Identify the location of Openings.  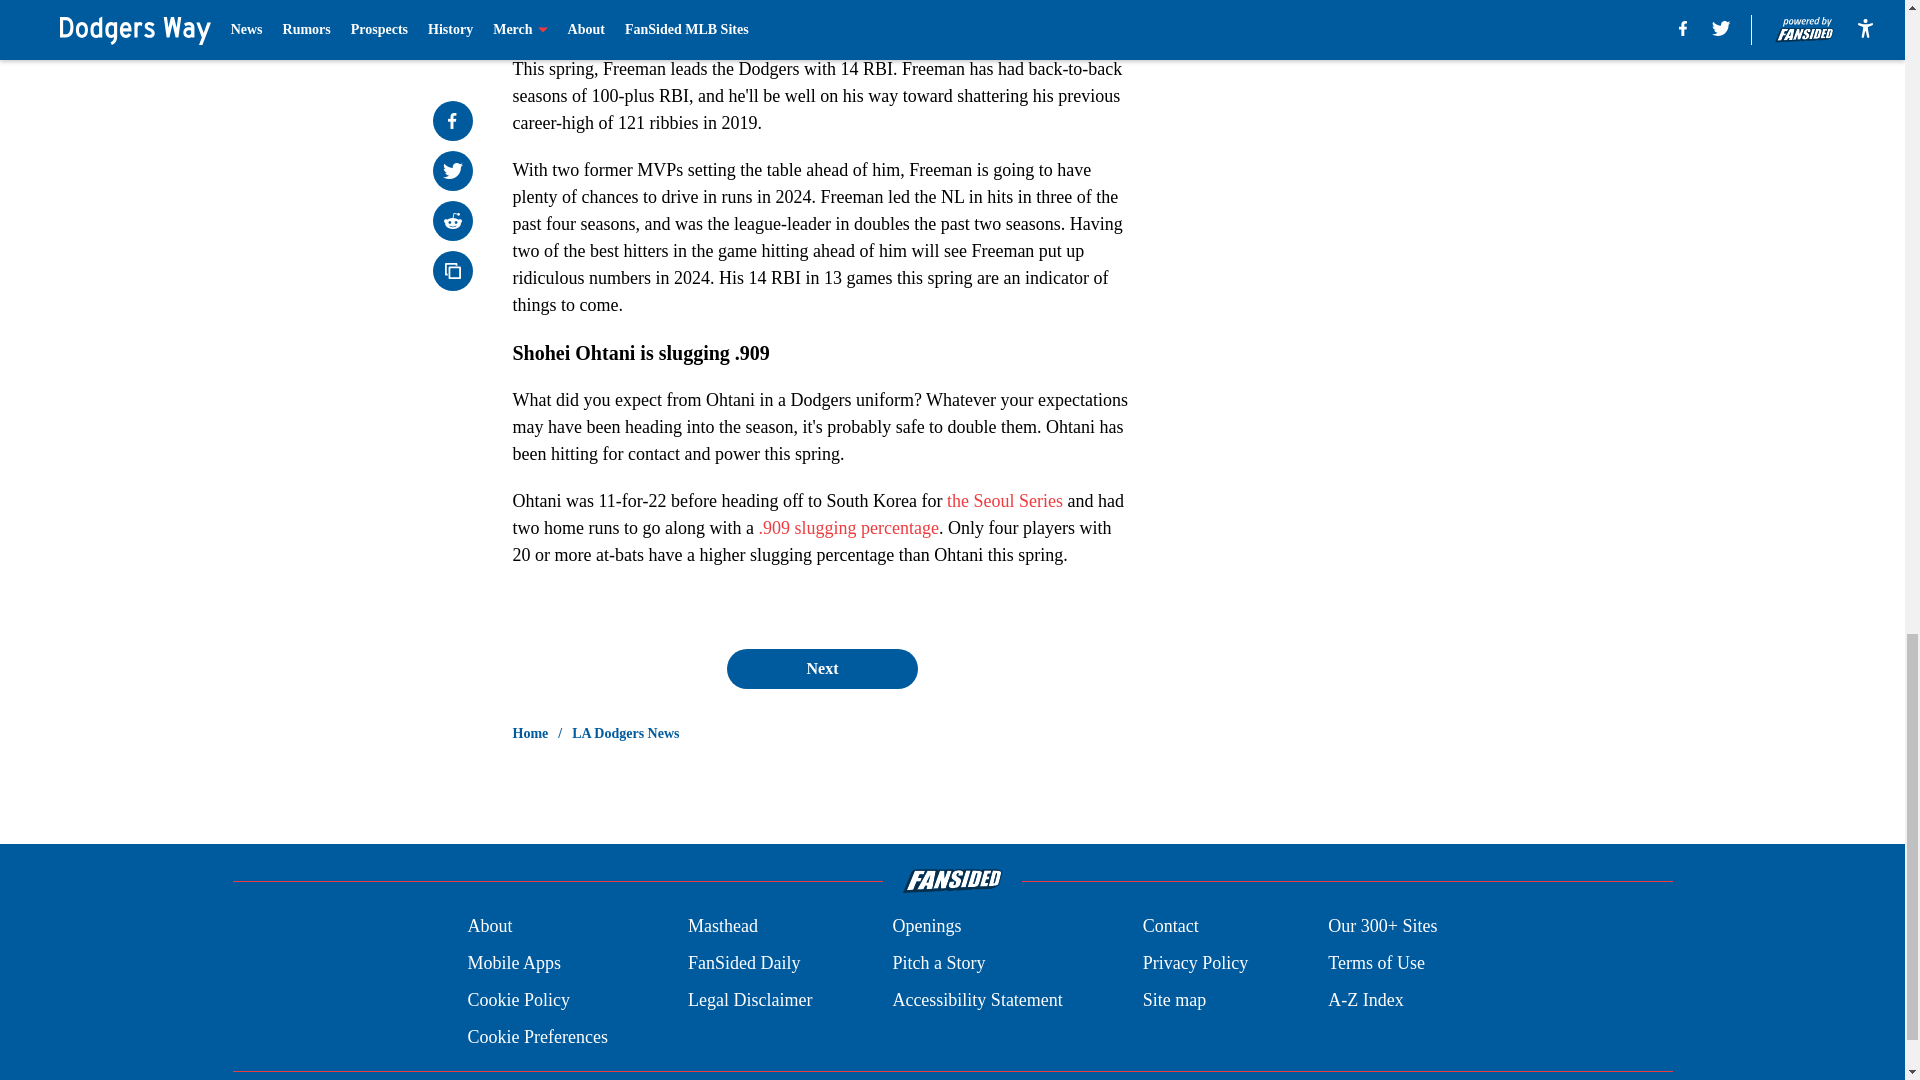
(926, 926).